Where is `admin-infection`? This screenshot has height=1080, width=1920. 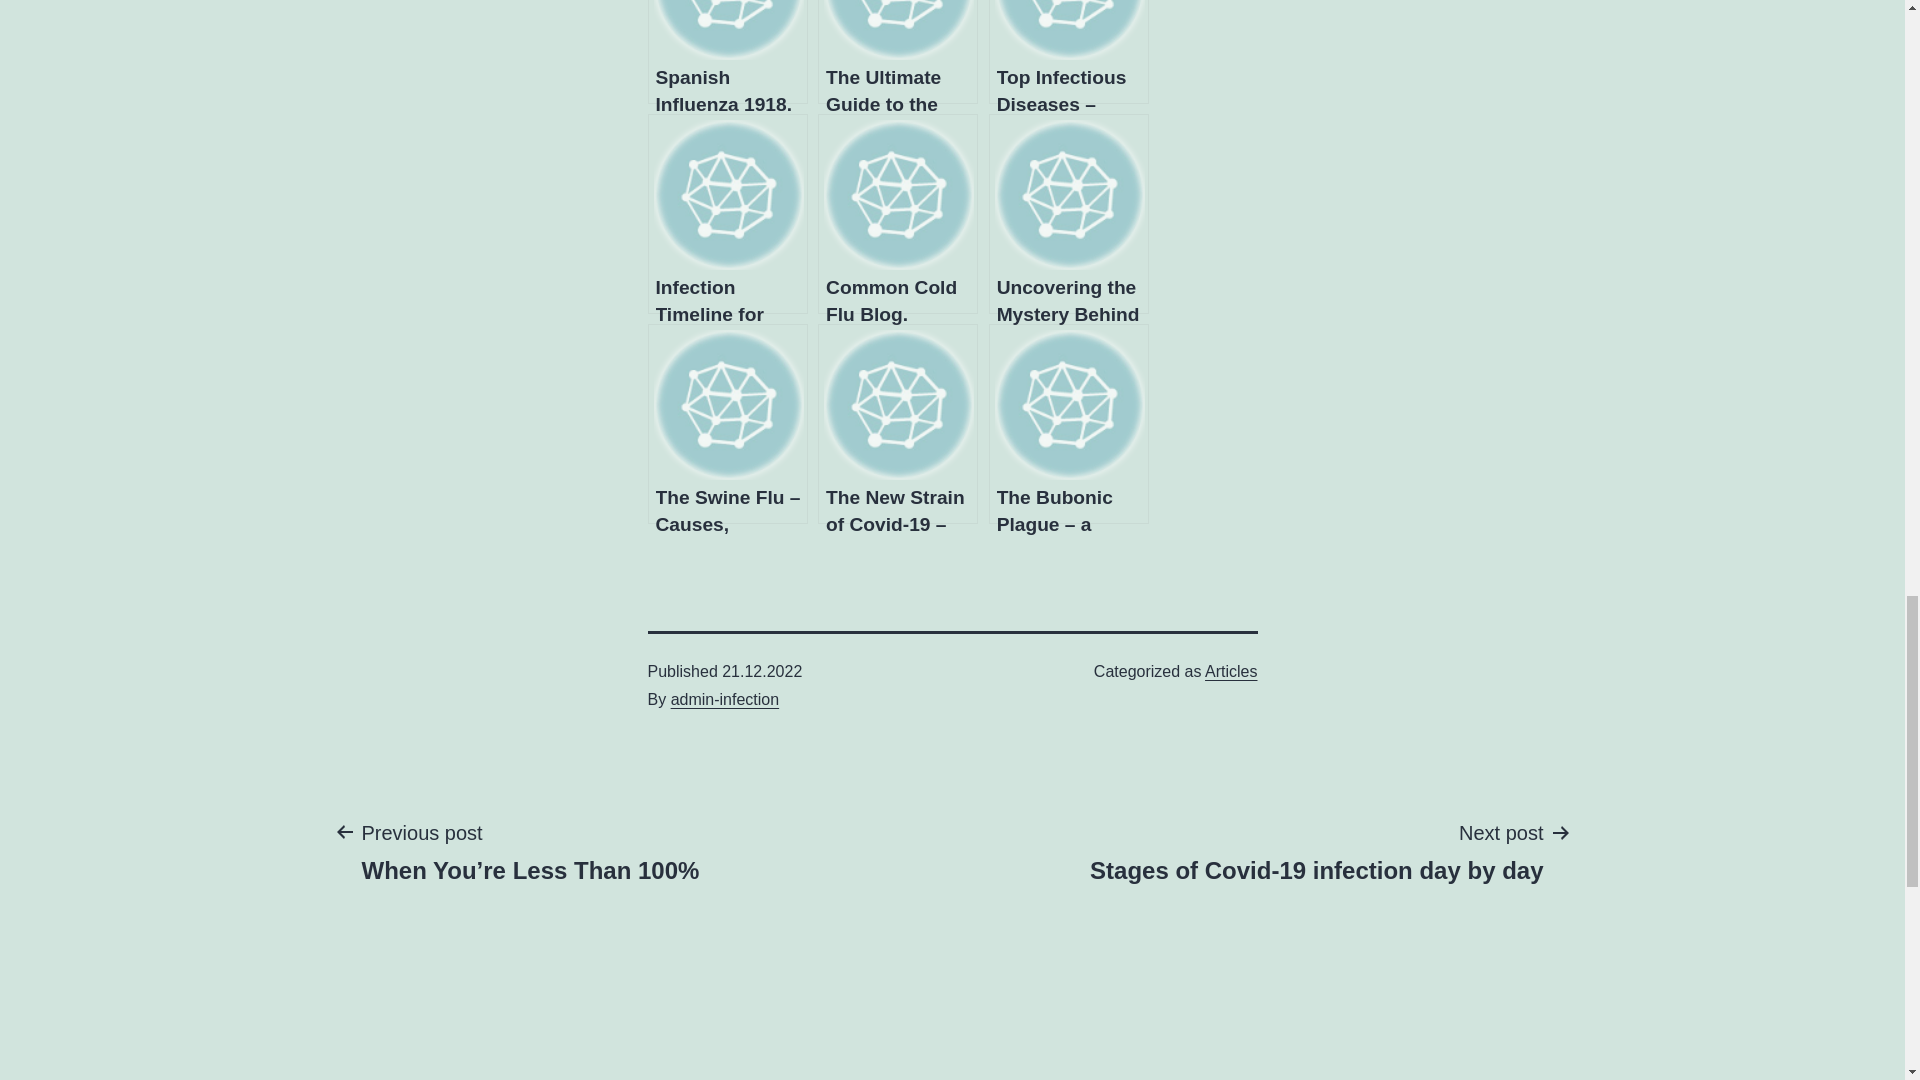 admin-infection is located at coordinates (724, 700).